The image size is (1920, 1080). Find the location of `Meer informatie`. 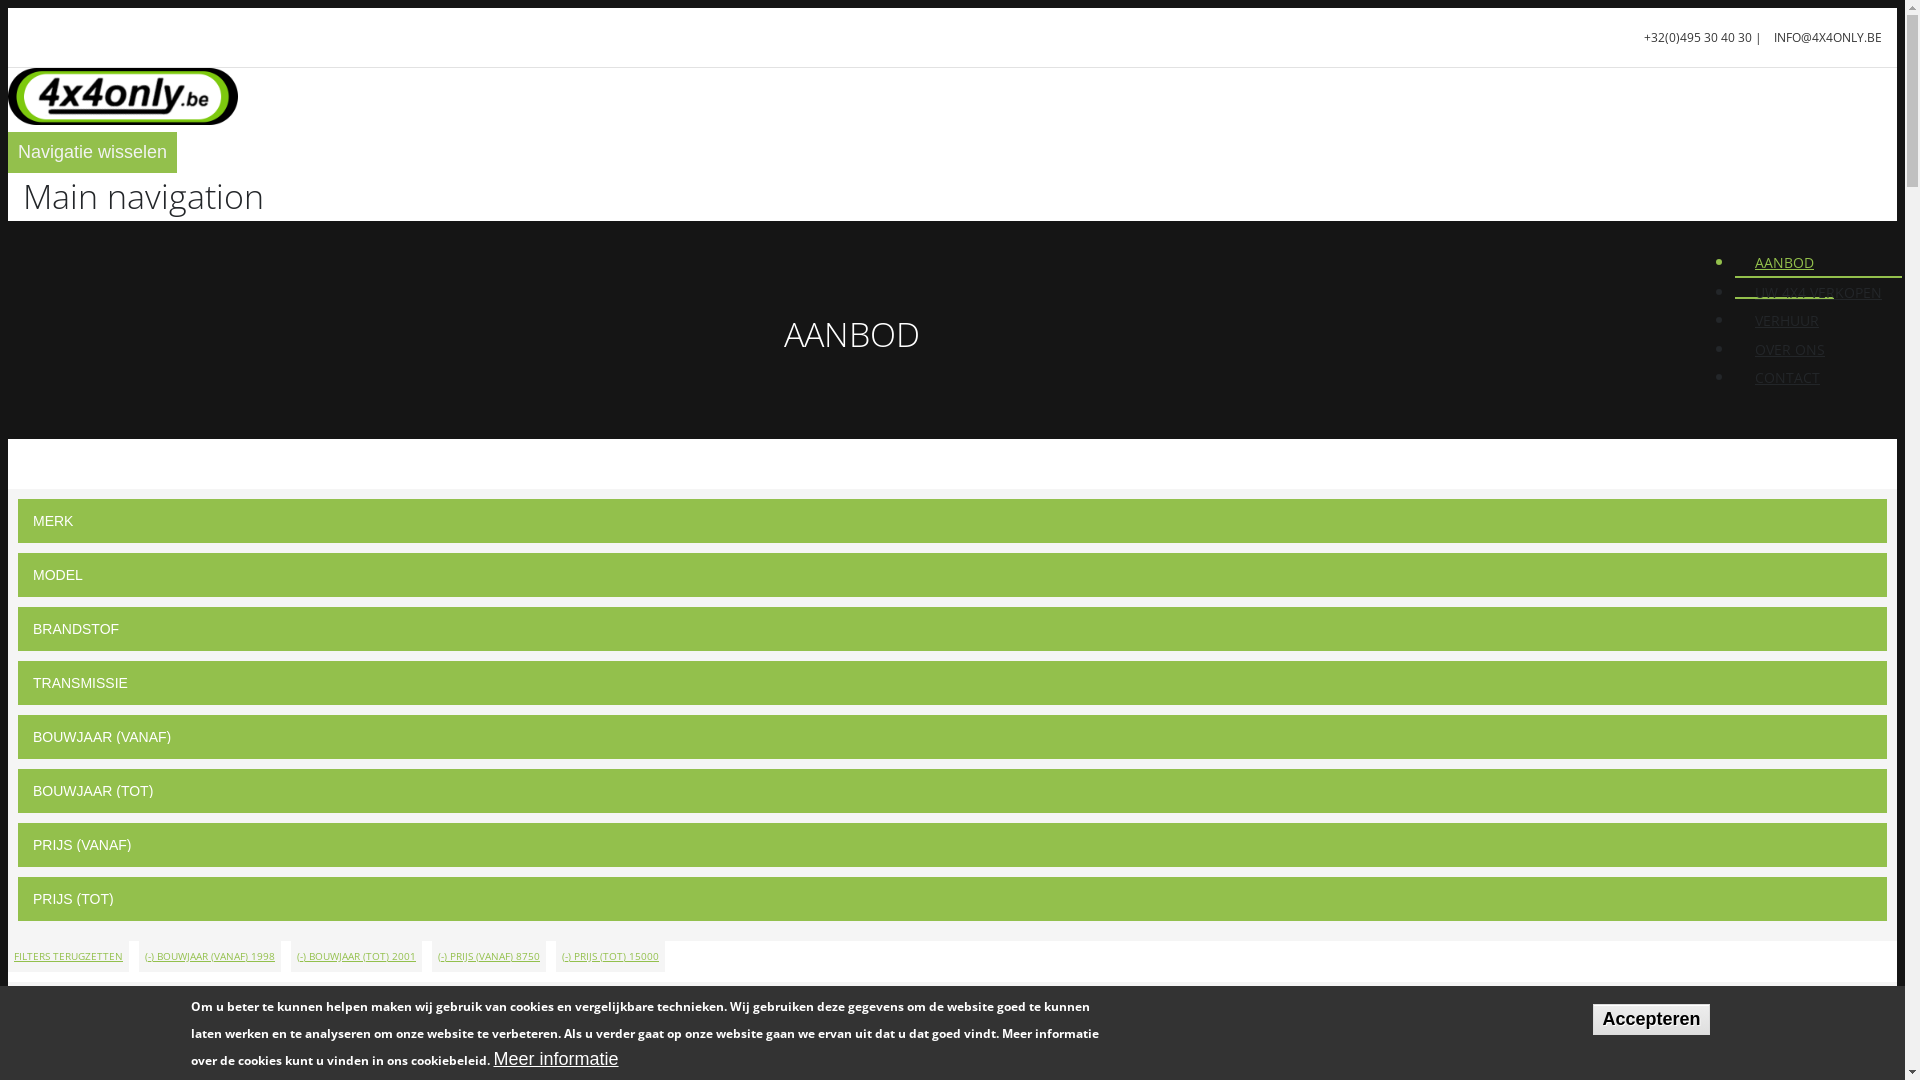

Meer informatie is located at coordinates (556, 1060).